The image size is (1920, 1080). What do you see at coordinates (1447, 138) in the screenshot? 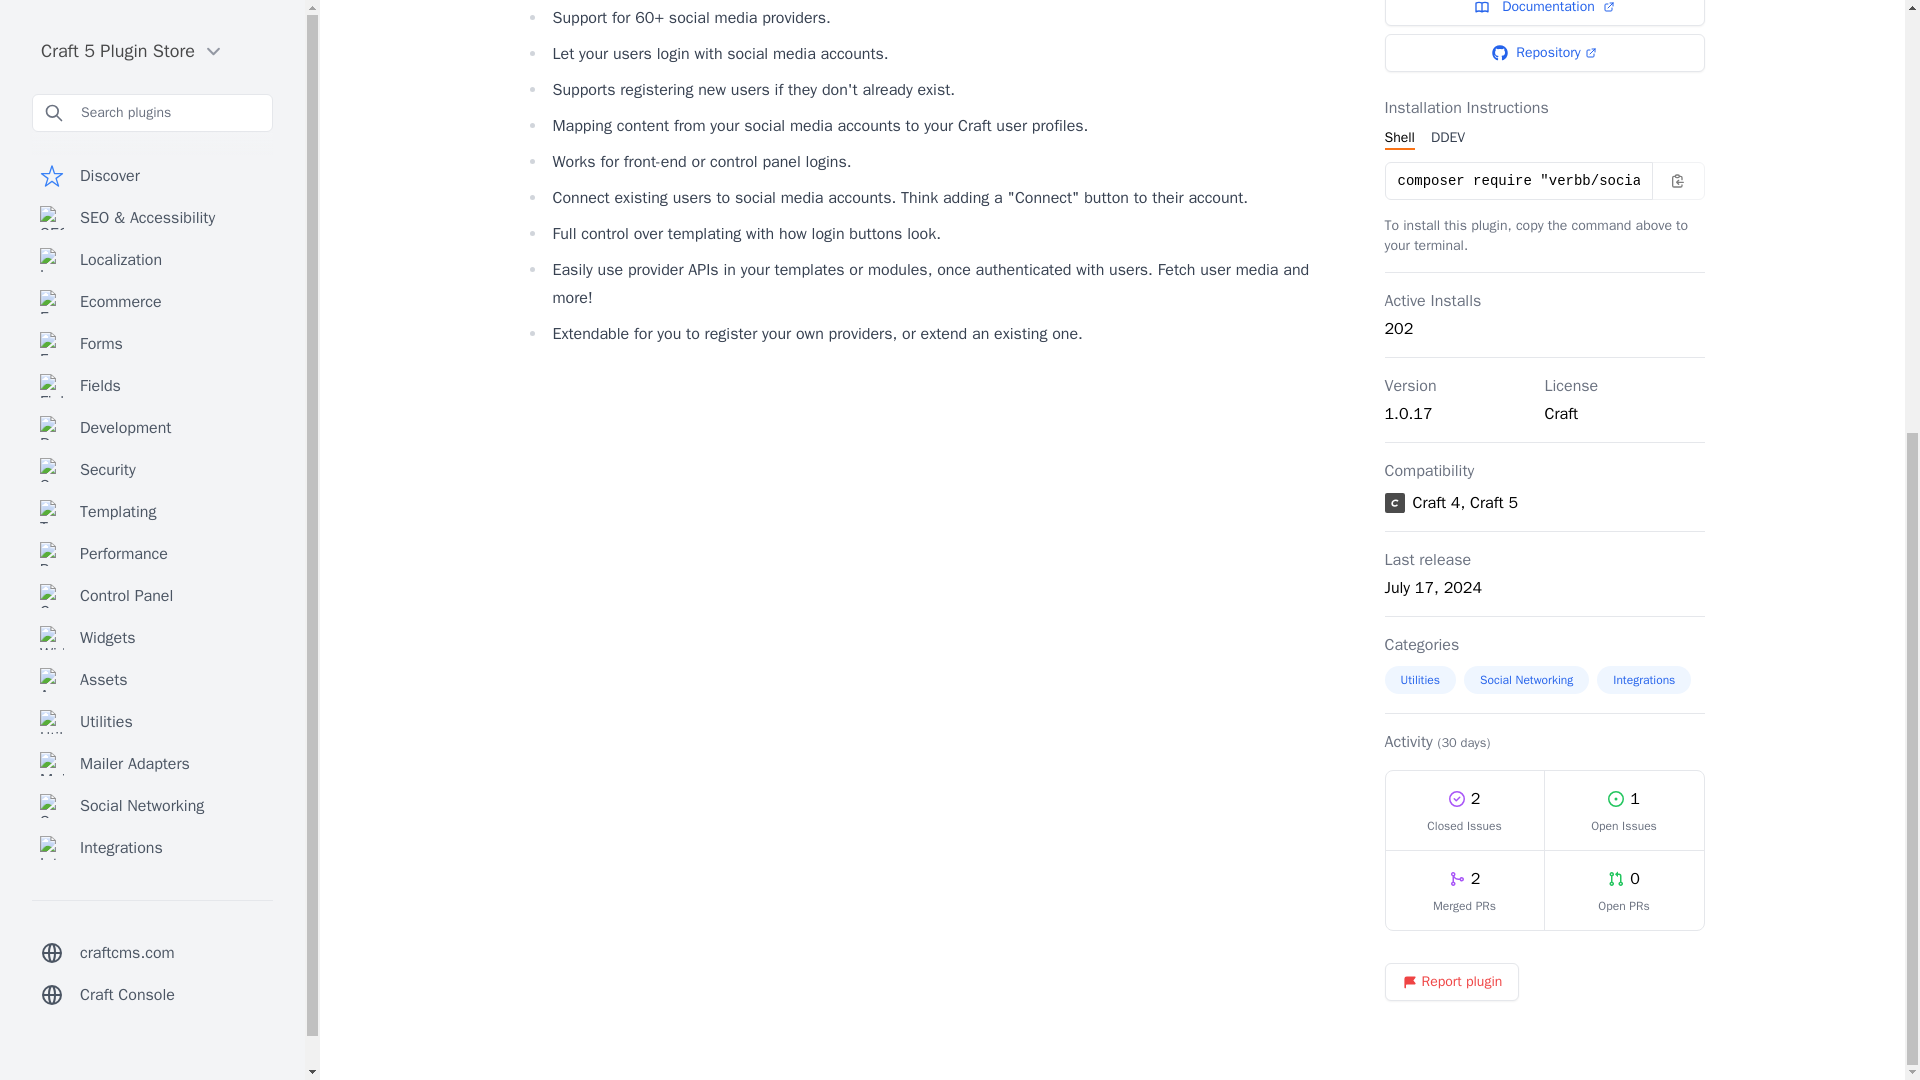
I see `DDEV` at bounding box center [1447, 138].